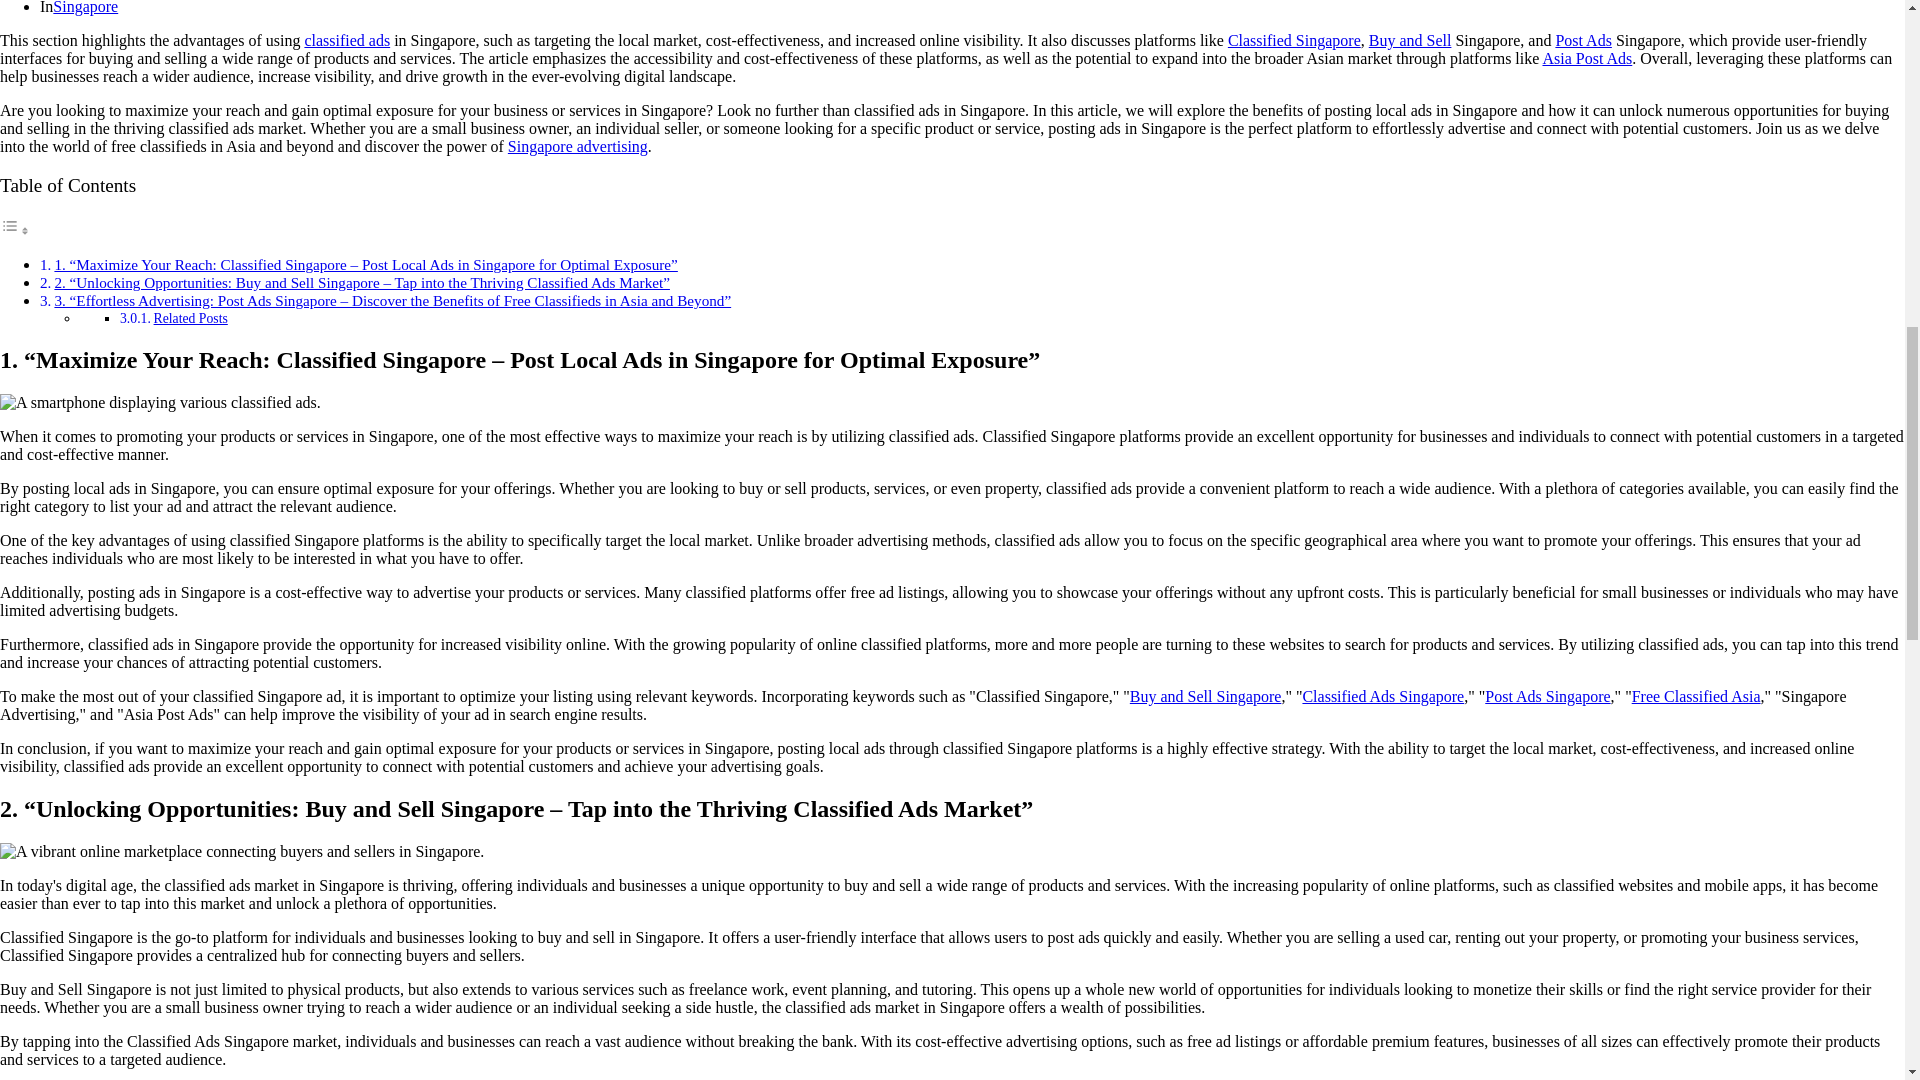 The width and height of the screenshot is (1920, 1080). What do you see at coordinates (578, 146) in the screenshot?
I see `Posts tagged with Singapore Advertising` at bounding box center [578, 146].